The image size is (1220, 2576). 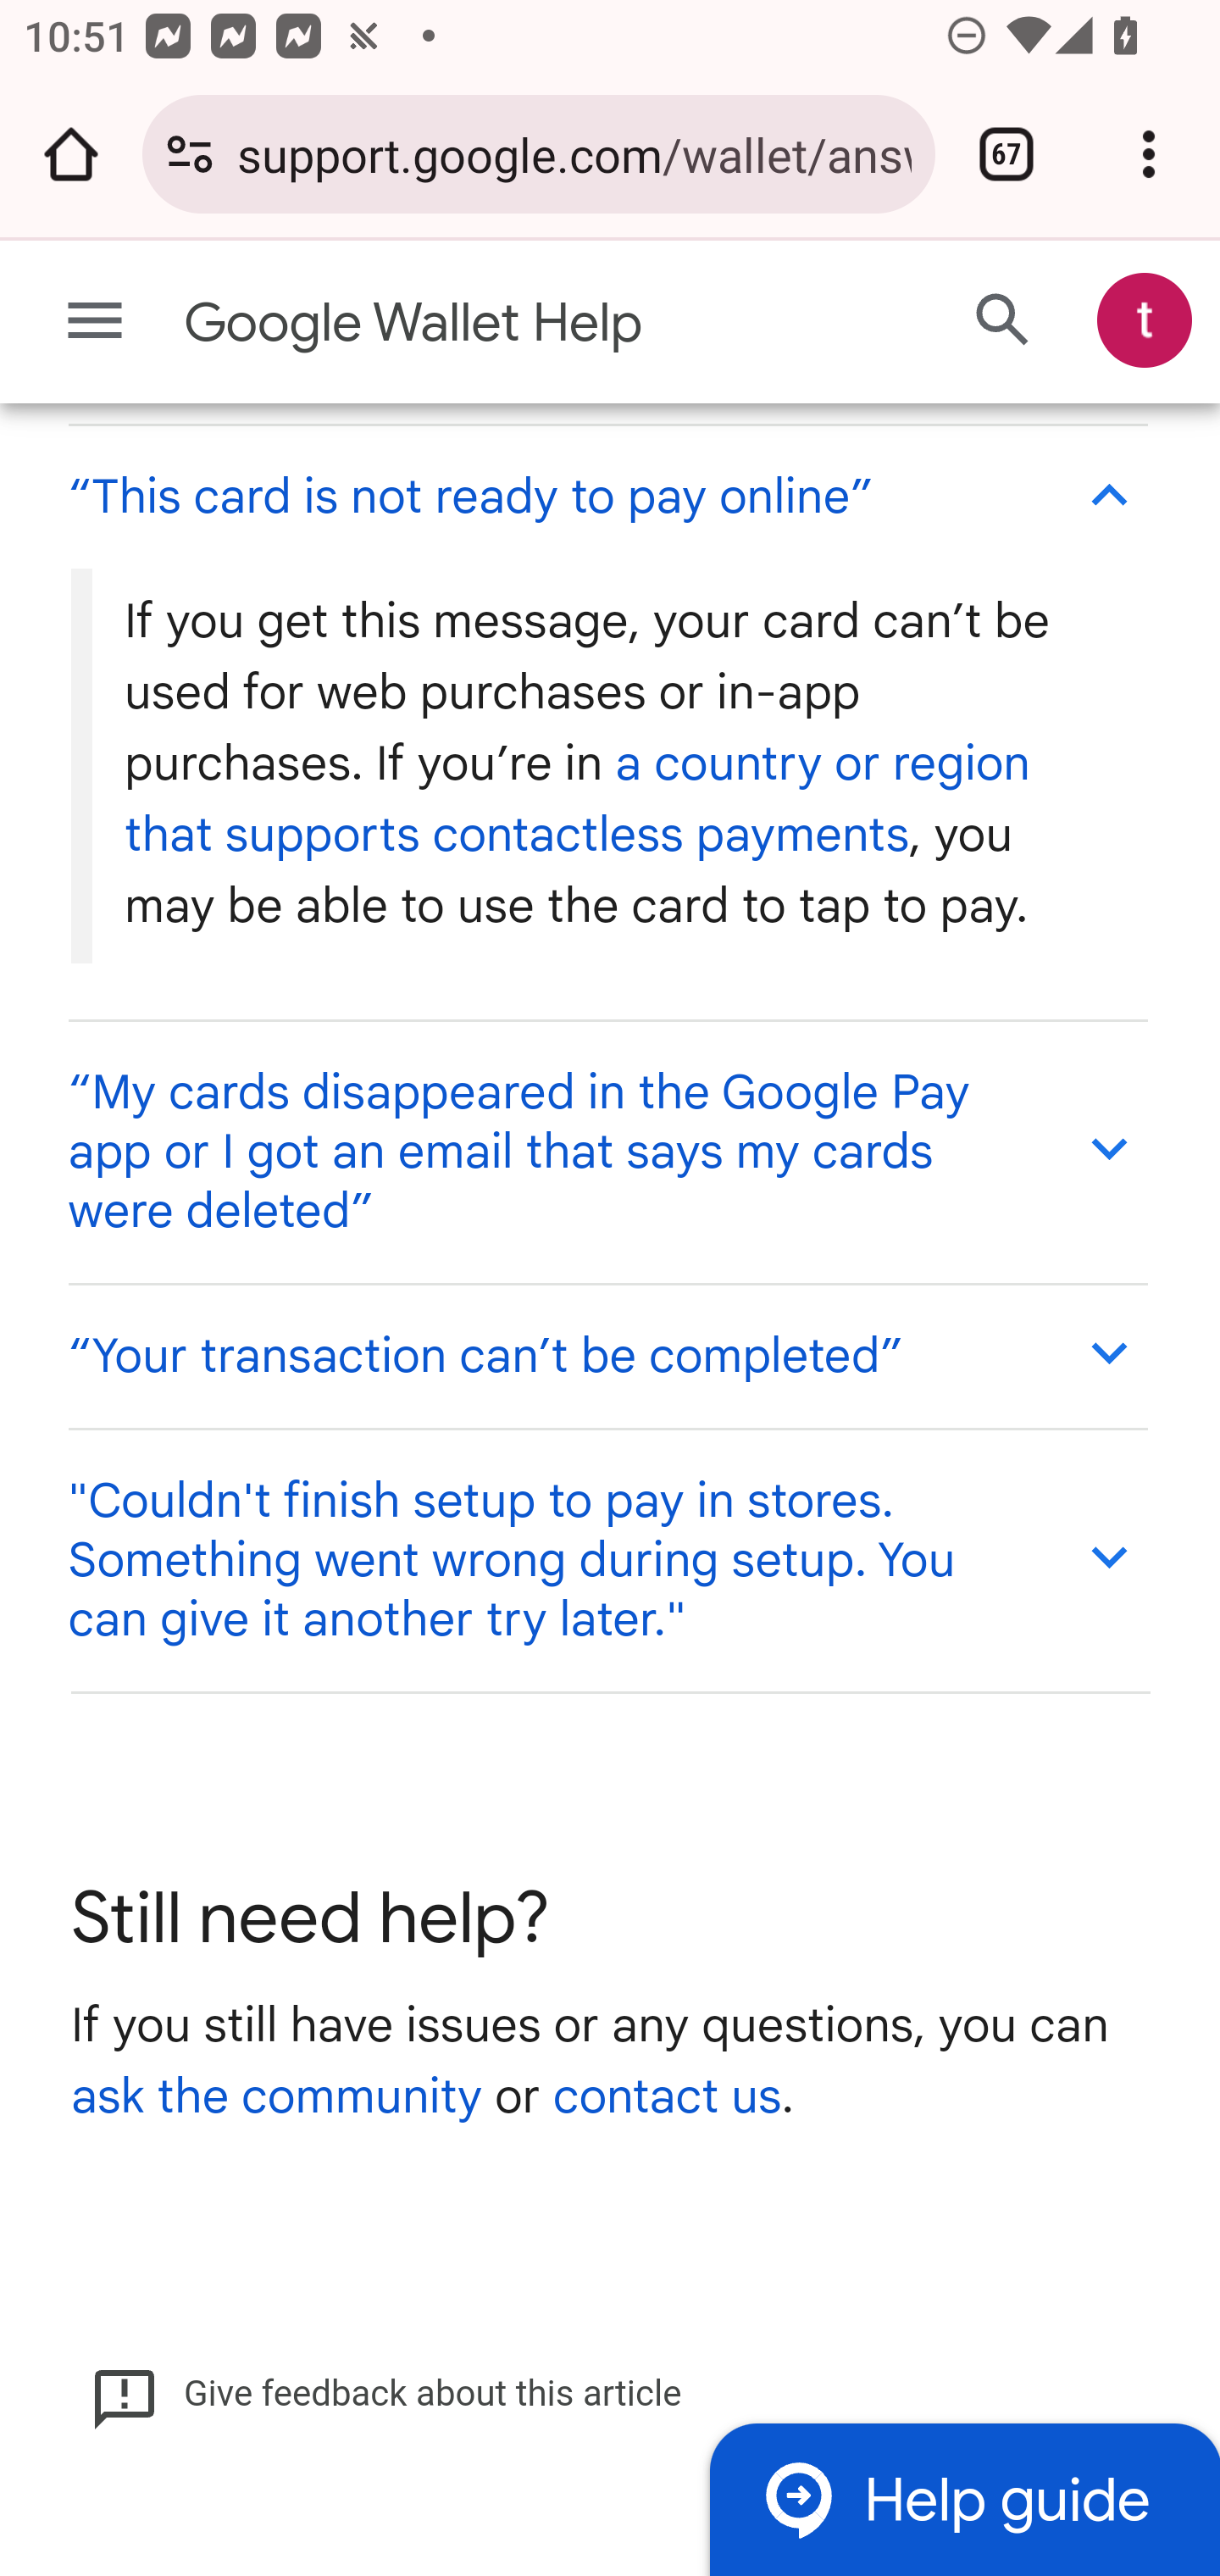 I want to click on Help guide, so click(x=964, y=2501).